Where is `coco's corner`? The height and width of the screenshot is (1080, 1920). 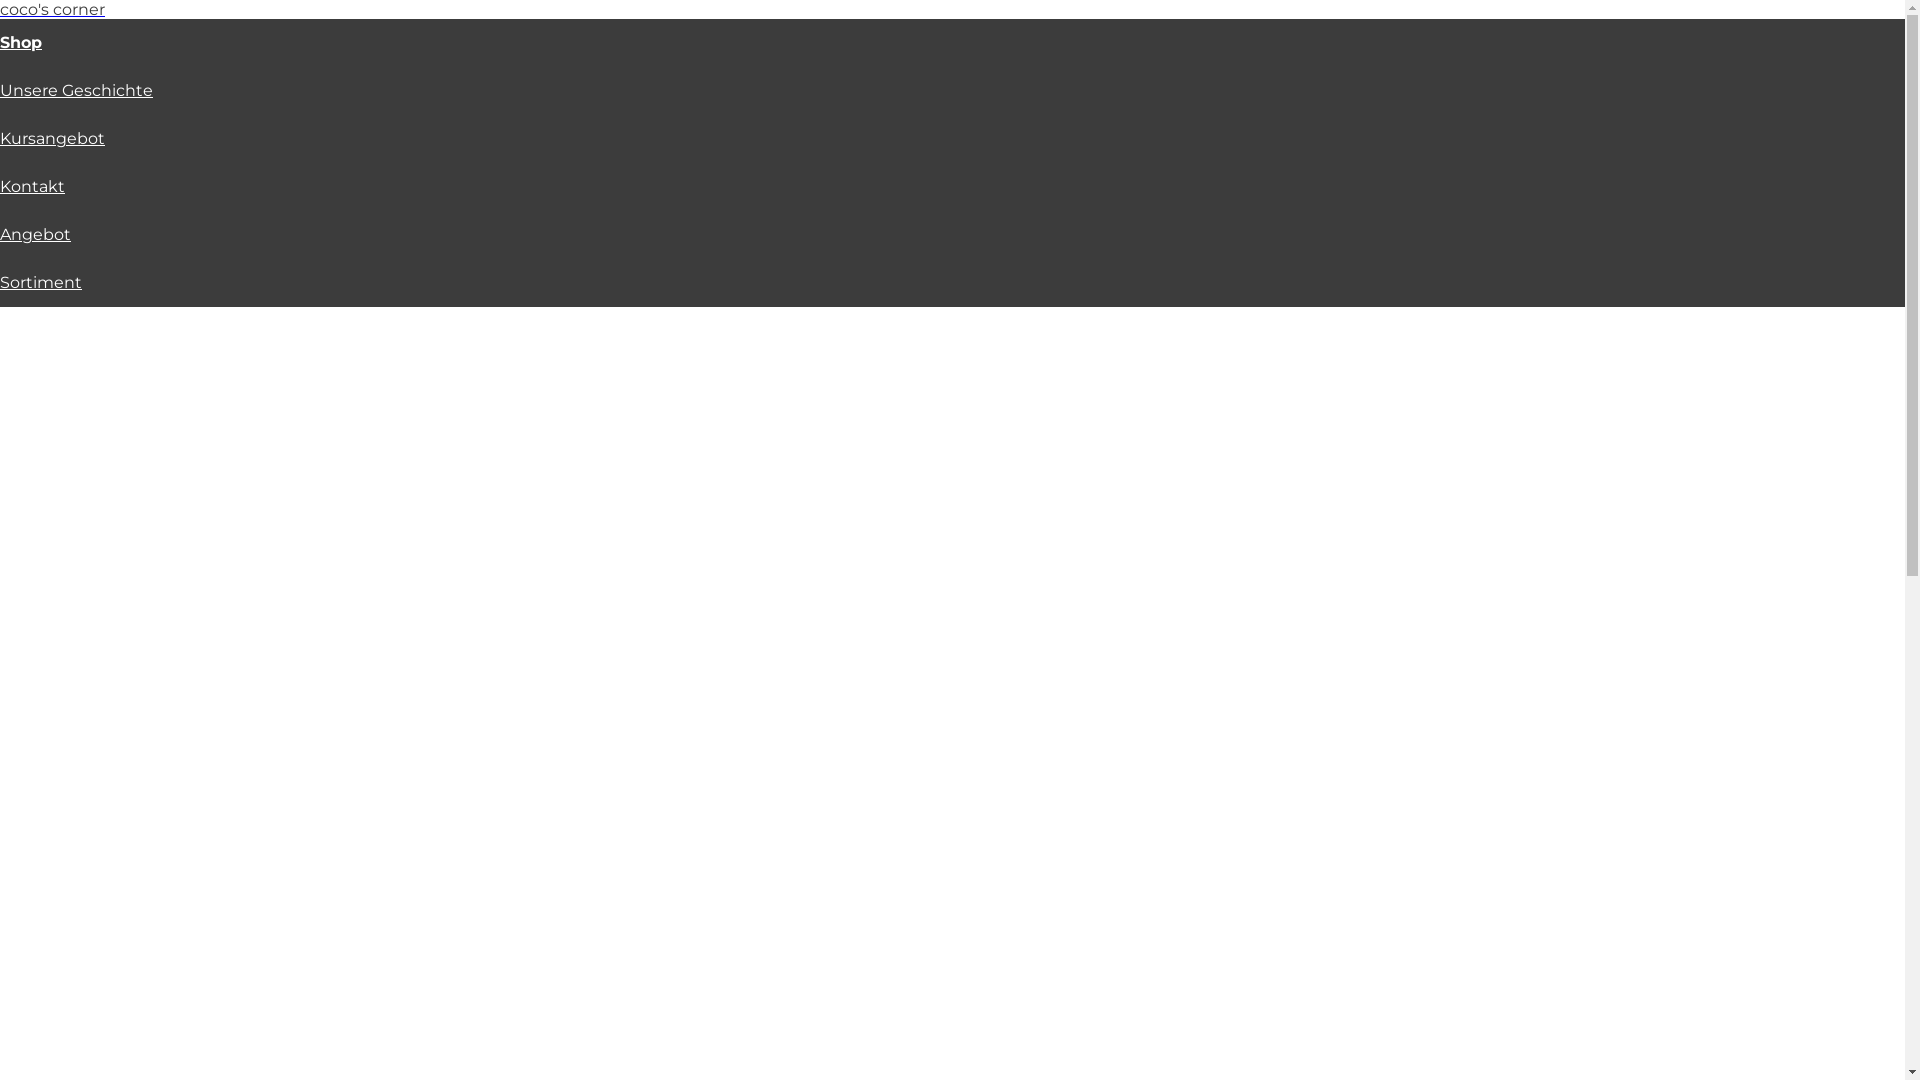
coco's corner is located at coordinates (52, 10).